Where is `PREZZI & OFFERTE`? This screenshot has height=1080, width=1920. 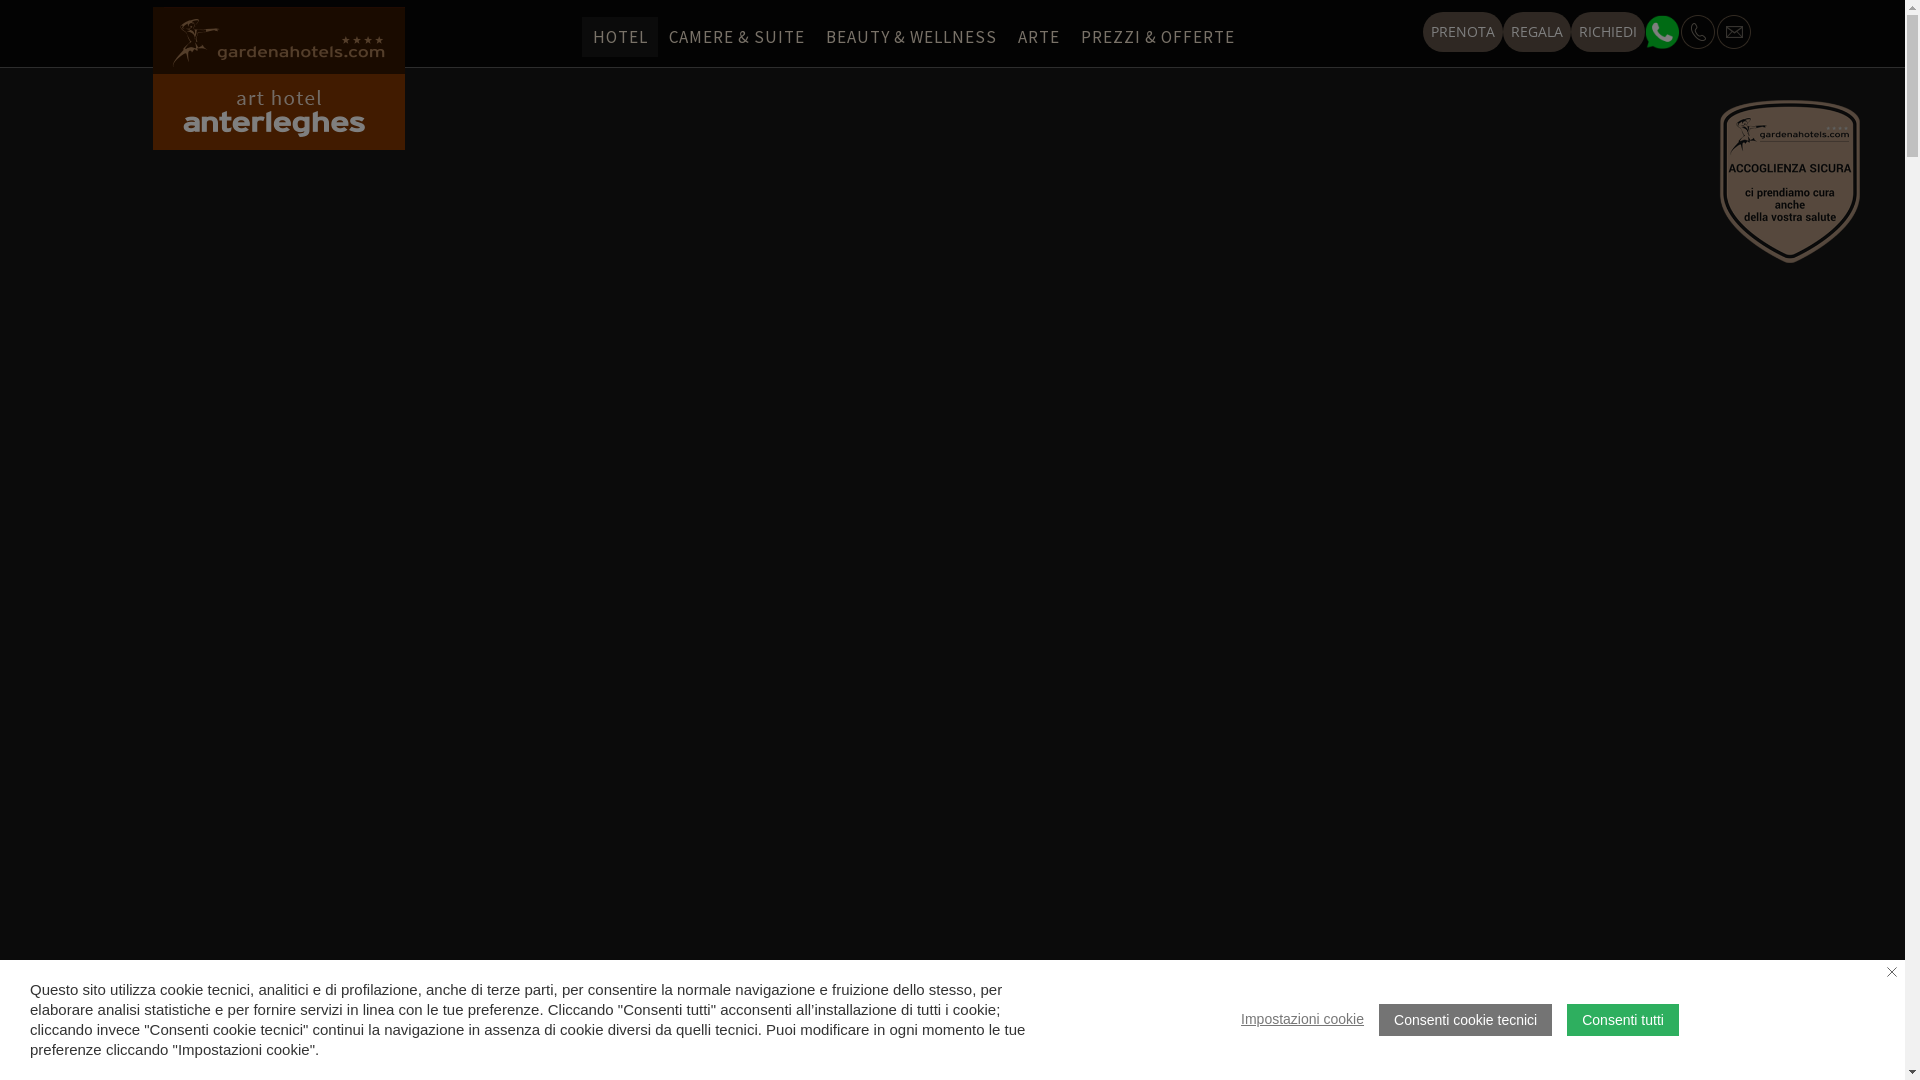
PREZZI & OFFERTE is located at coordinates (1158, 37).